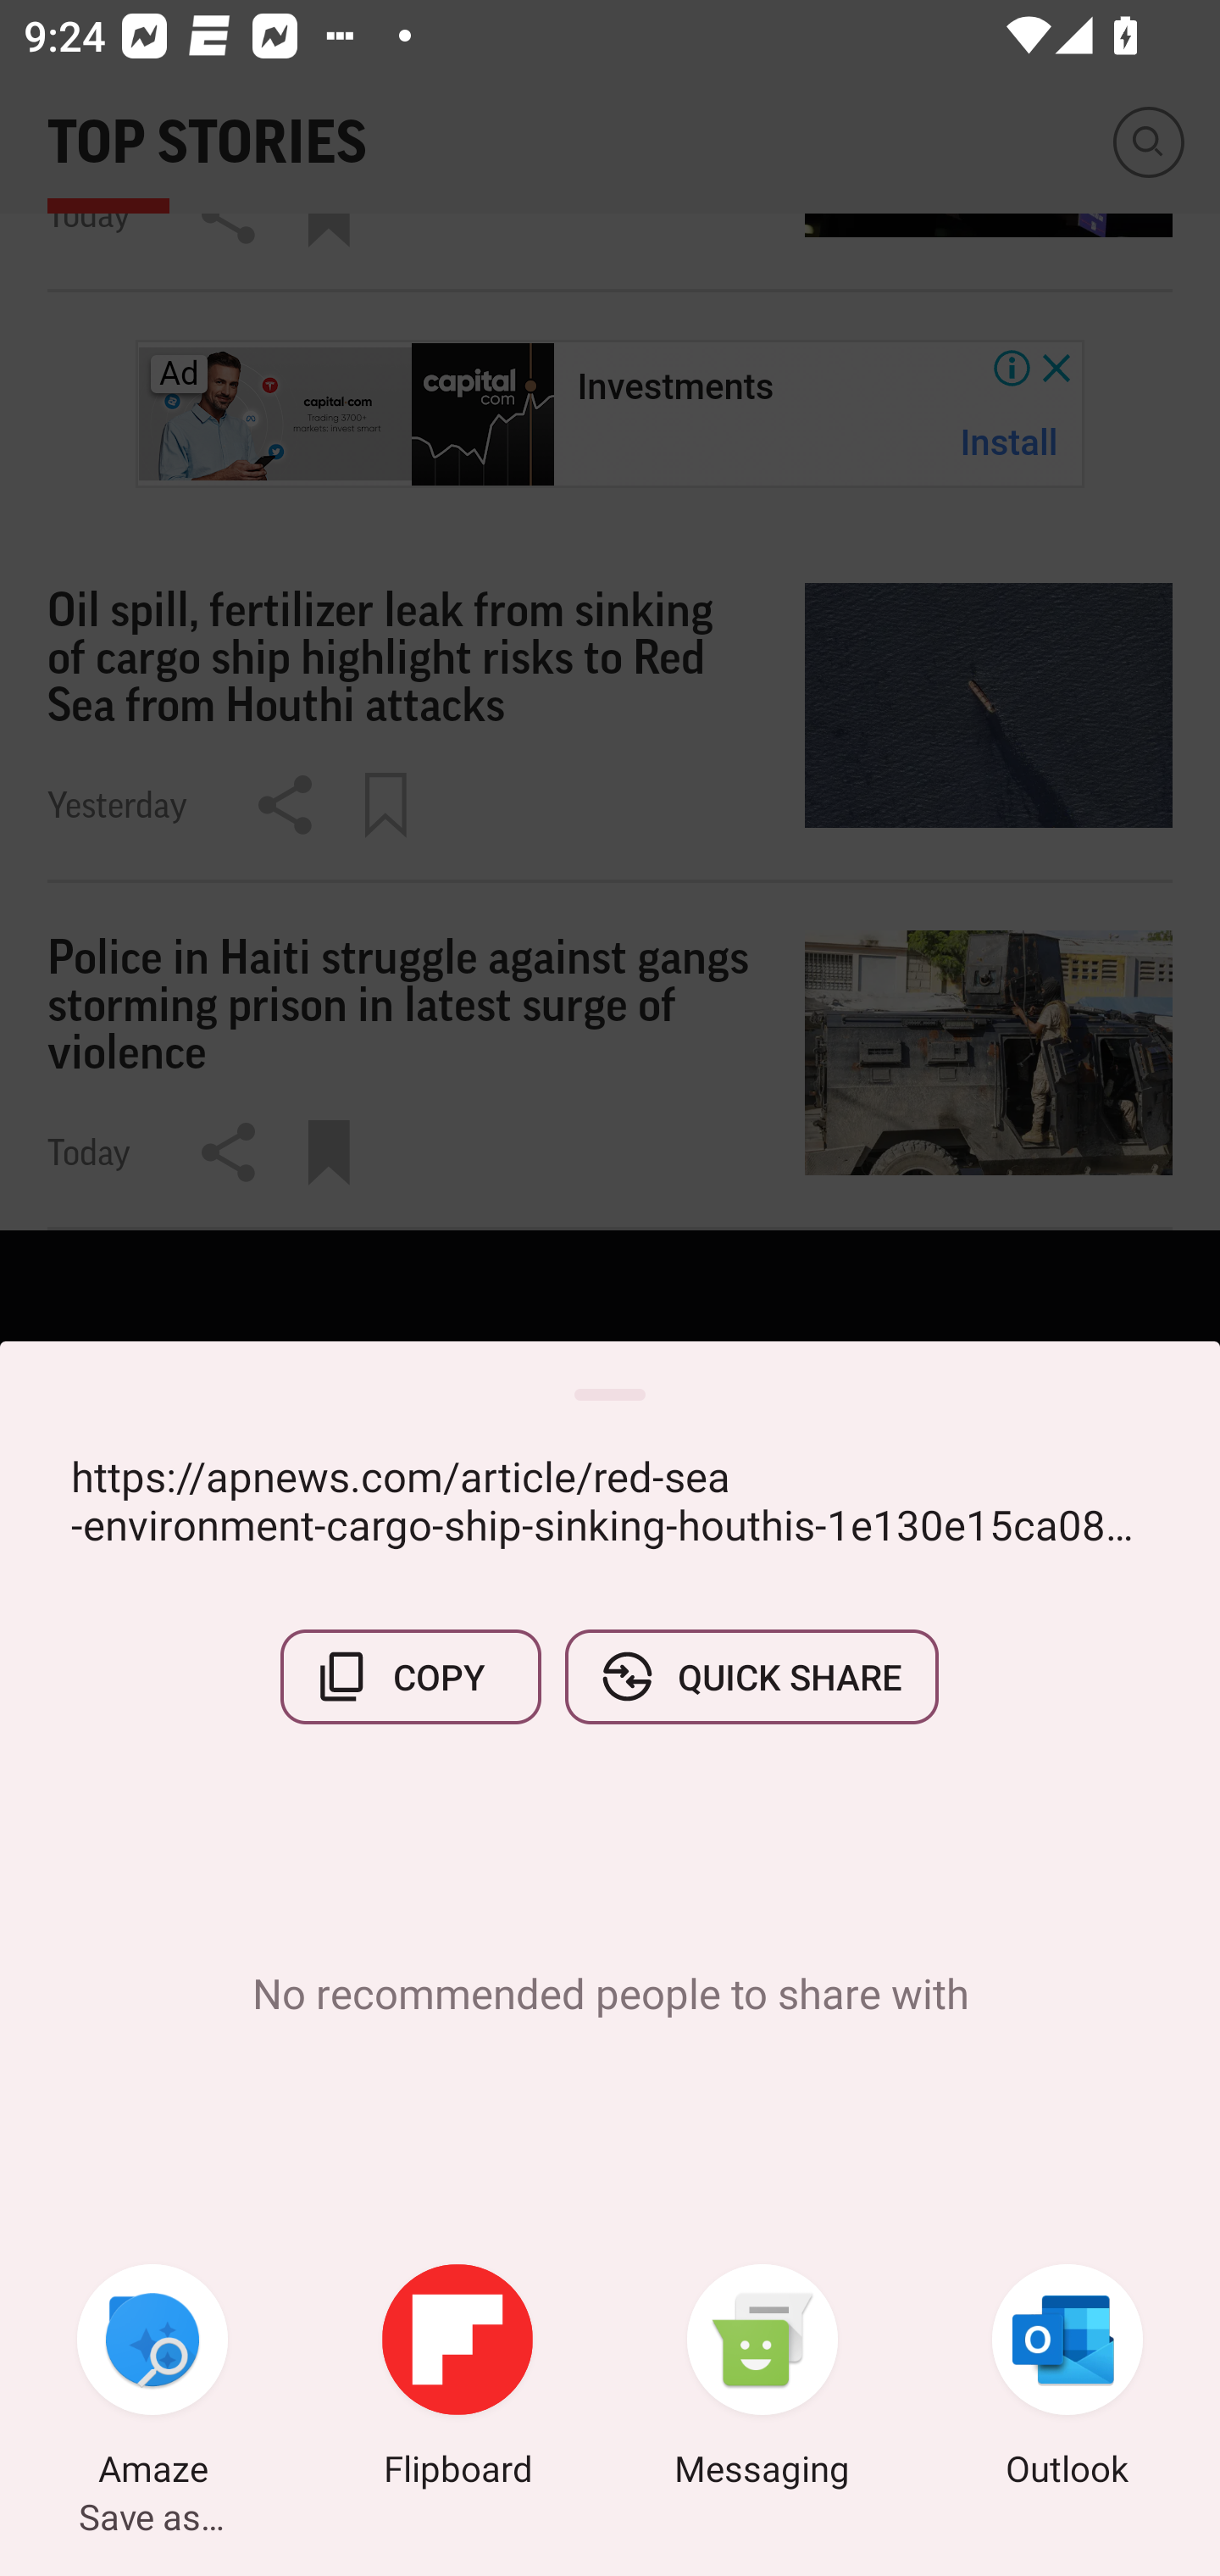 Image resolution: width=1220 pixels, height=2576 pixels. Describe the element at coordinates (751, 1676) in the screenshot. I see `QUICK SHARE` at that location.